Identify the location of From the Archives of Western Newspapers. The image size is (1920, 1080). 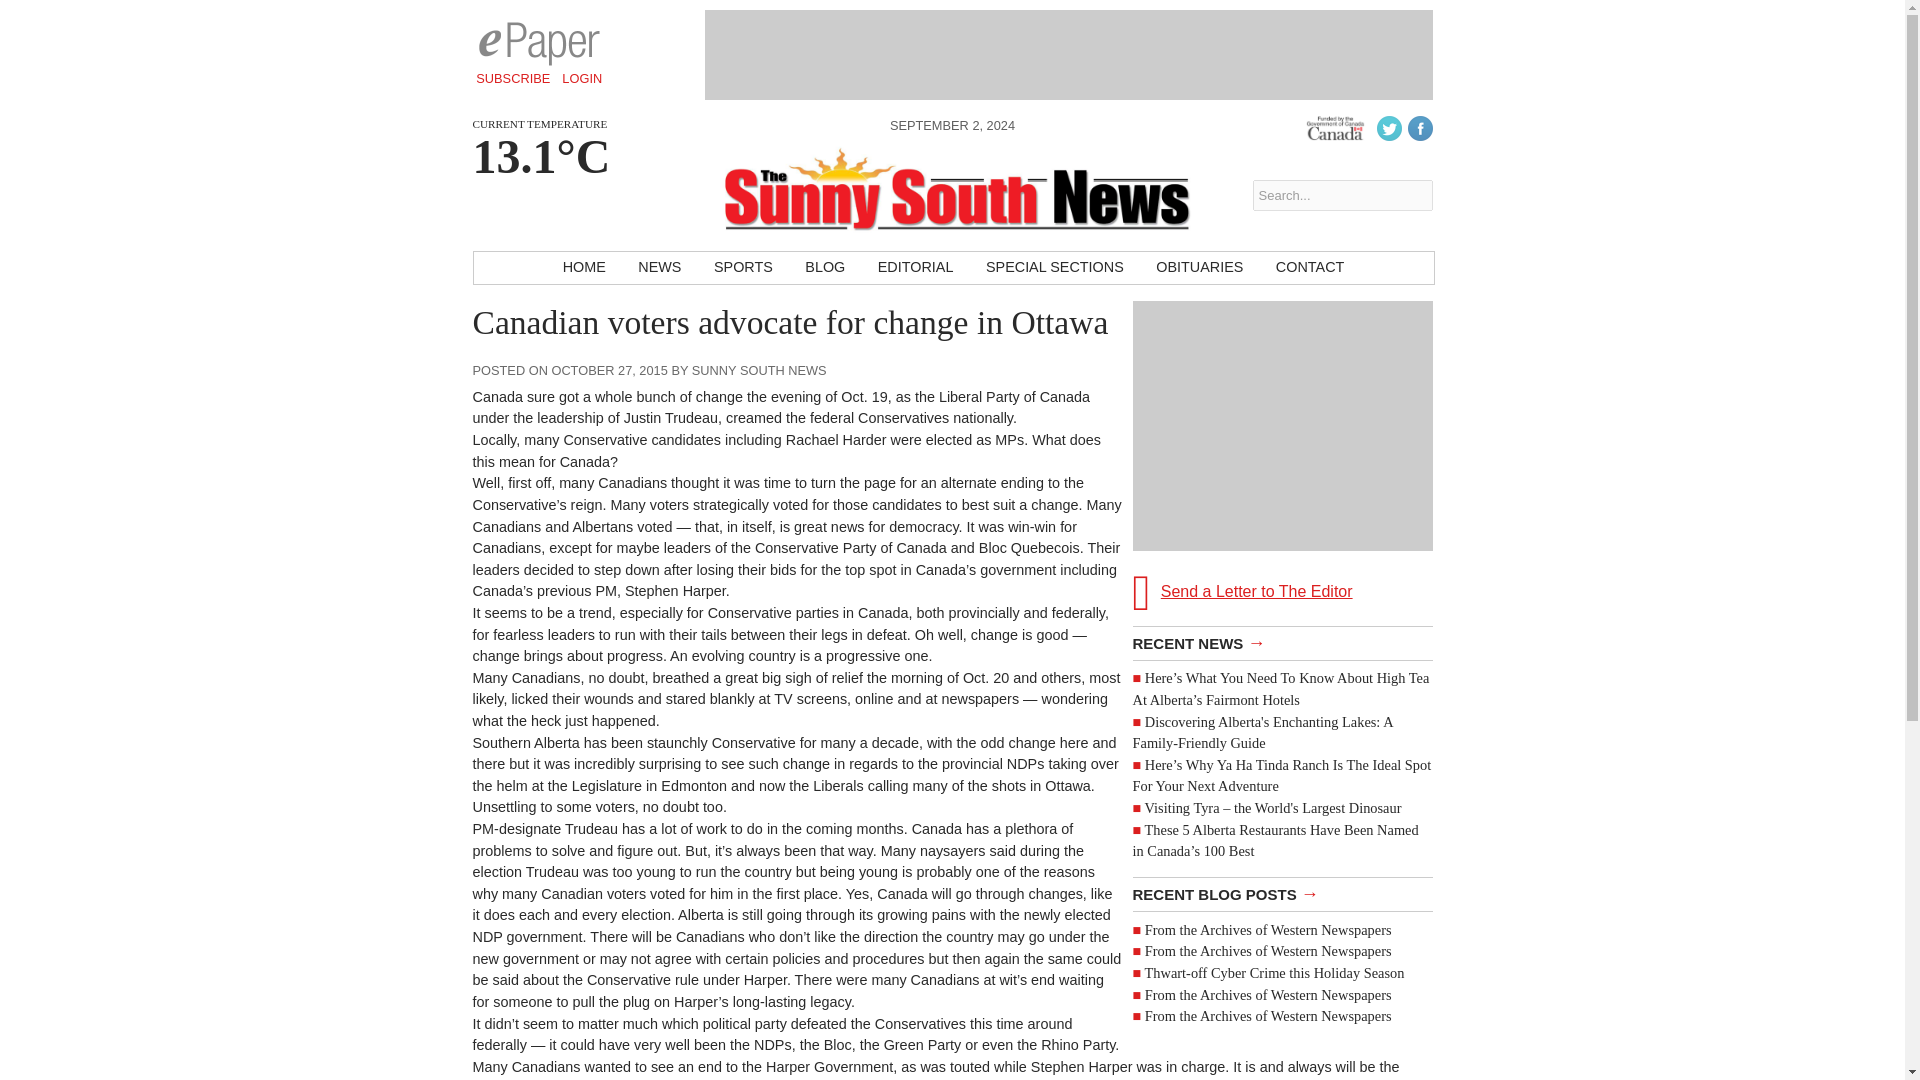
(1268, 950).